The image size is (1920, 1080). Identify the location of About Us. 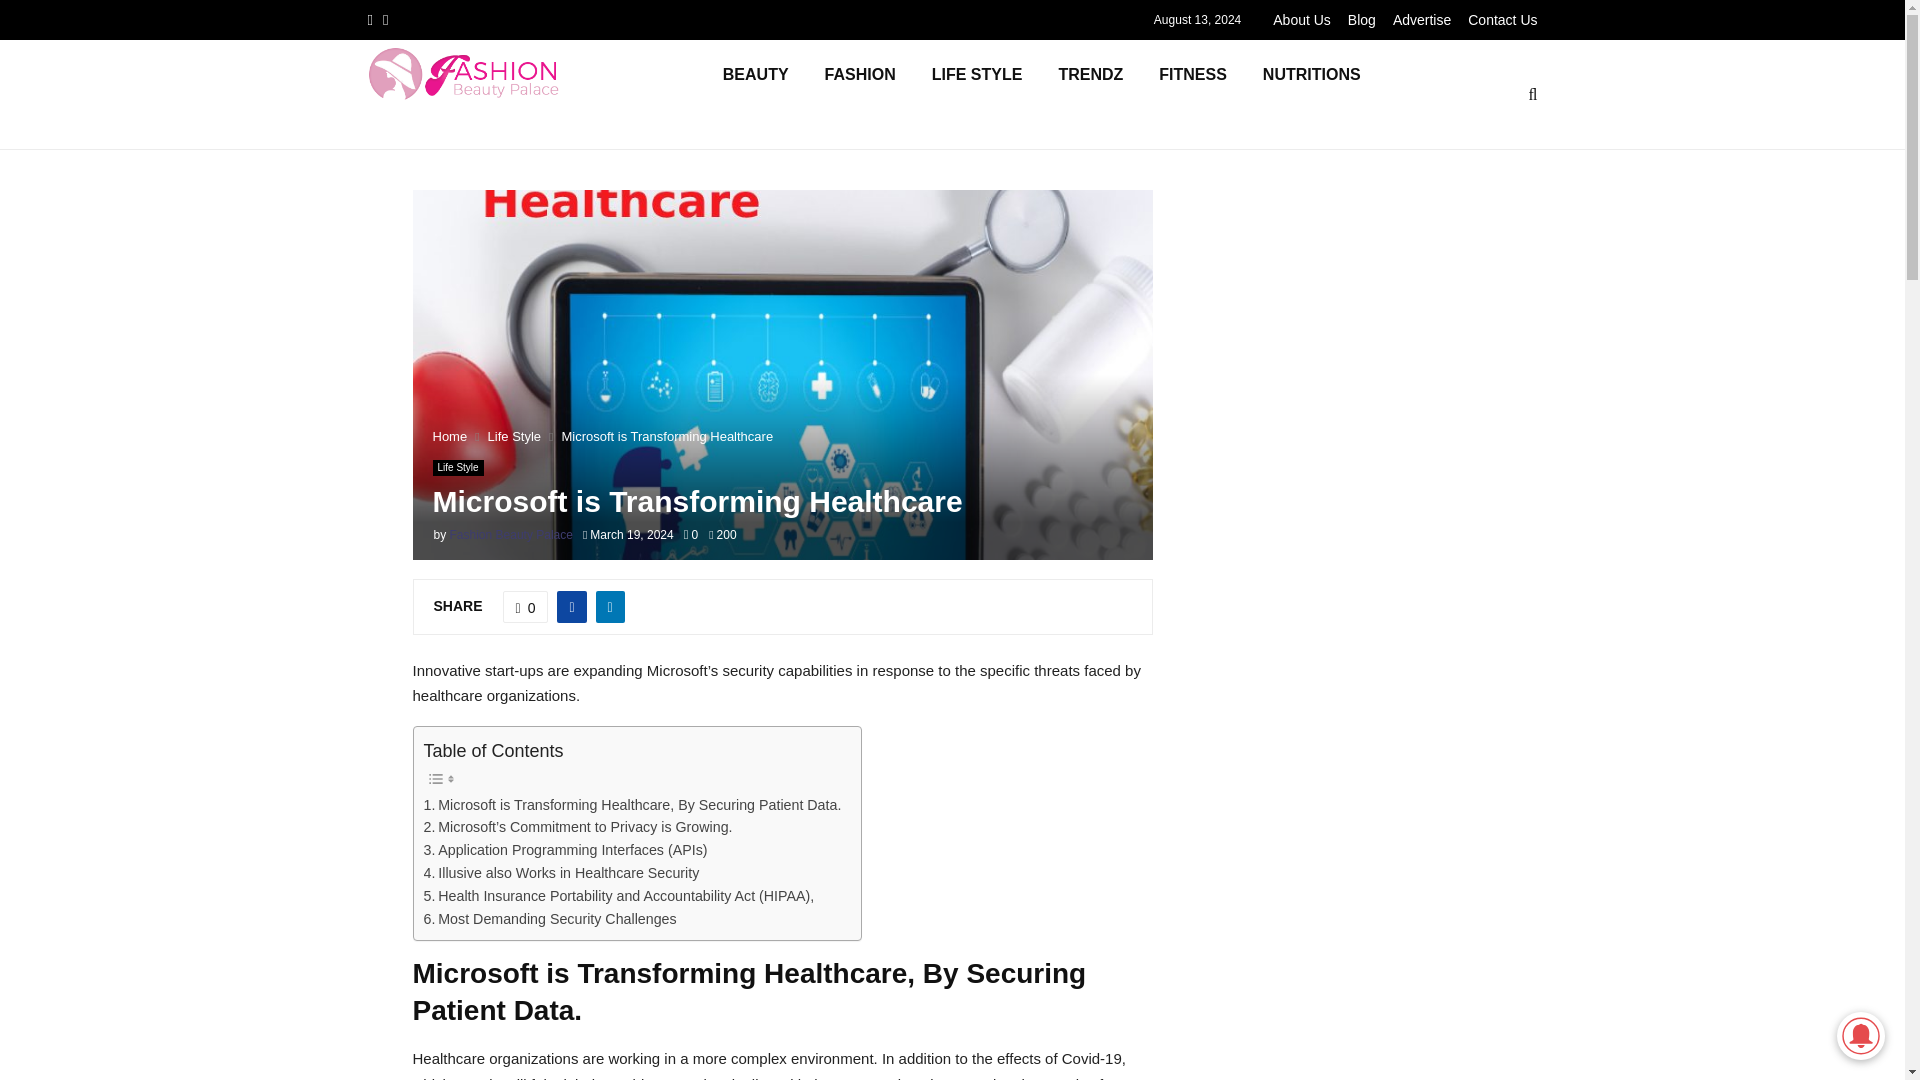
(1301, 20).